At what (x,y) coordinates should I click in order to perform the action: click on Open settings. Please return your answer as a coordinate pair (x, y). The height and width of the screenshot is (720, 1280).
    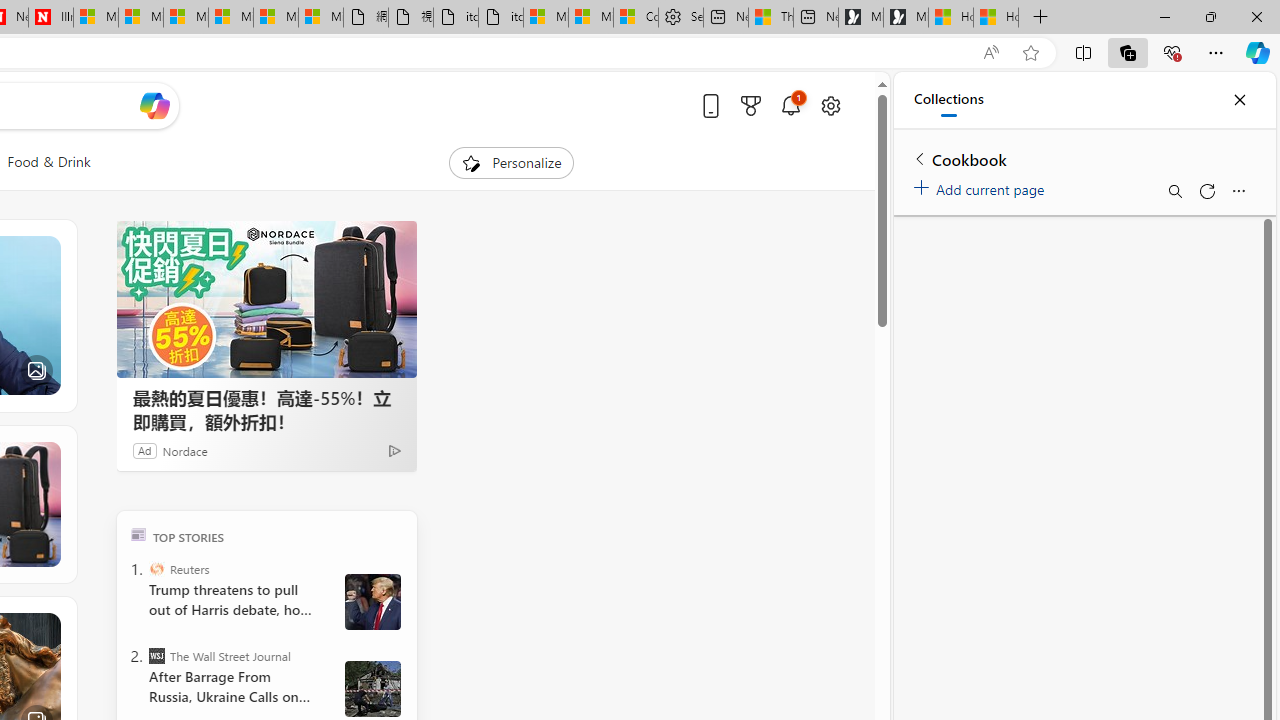
    Looking at the image, I should click on (830, 105).